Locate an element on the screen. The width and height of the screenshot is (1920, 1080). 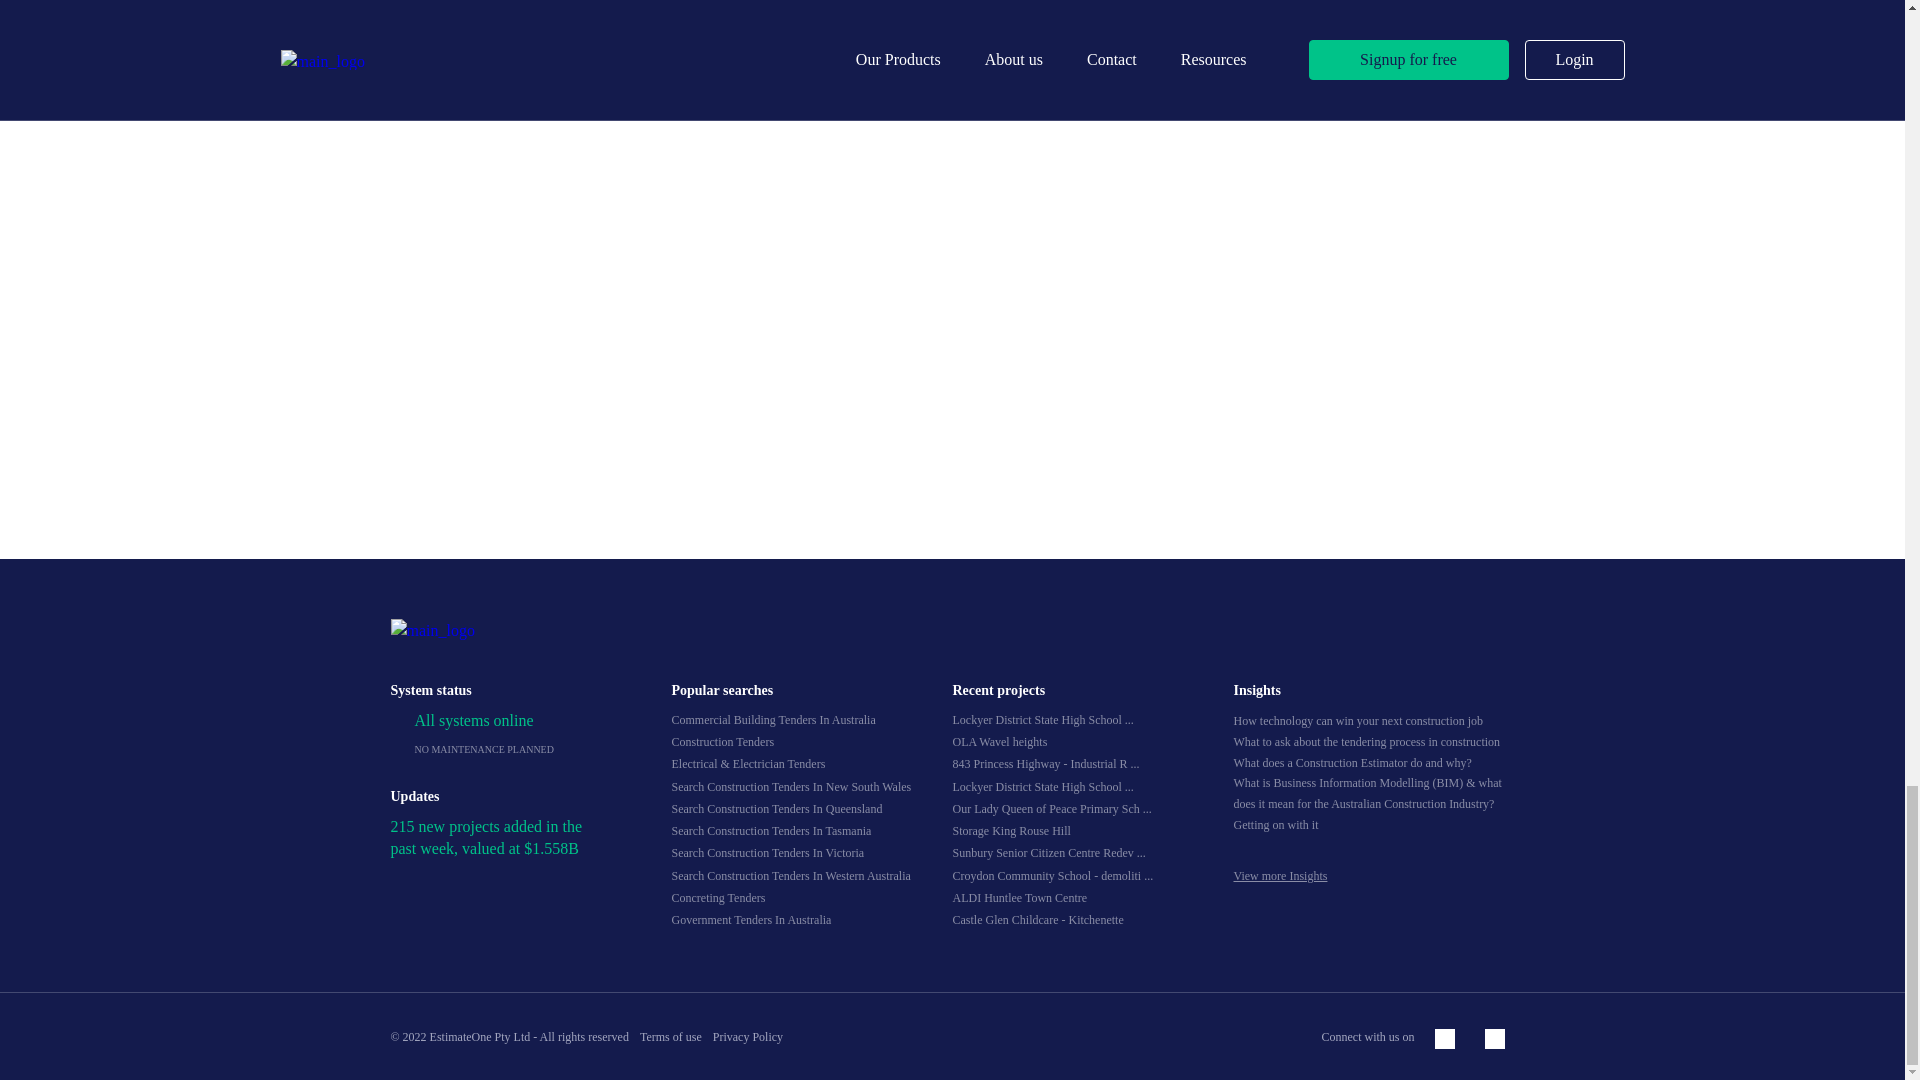
Sunbury Senior Citizen Centre Redevelopment is located at coordinates (1048, 852).